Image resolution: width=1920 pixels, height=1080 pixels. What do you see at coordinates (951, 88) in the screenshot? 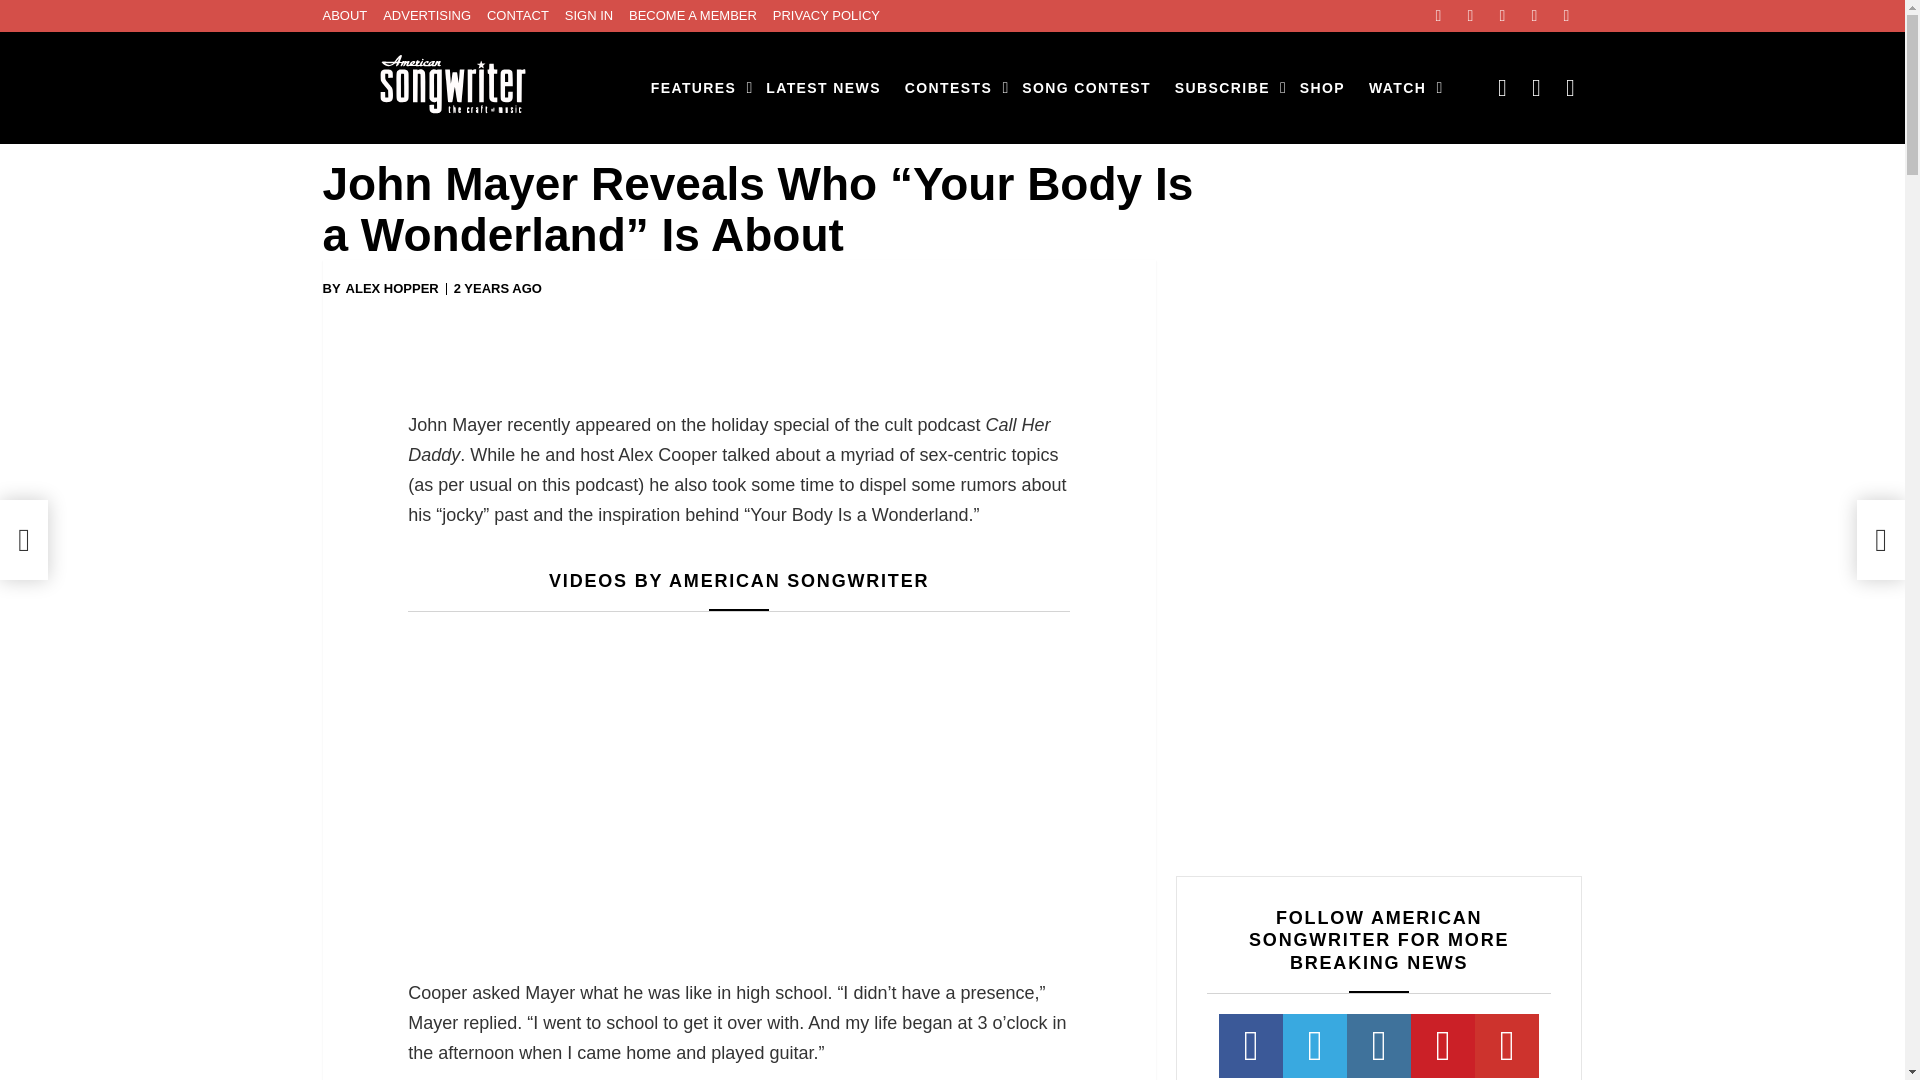
I see `CONTESTS` at bounding box center [951, 88].